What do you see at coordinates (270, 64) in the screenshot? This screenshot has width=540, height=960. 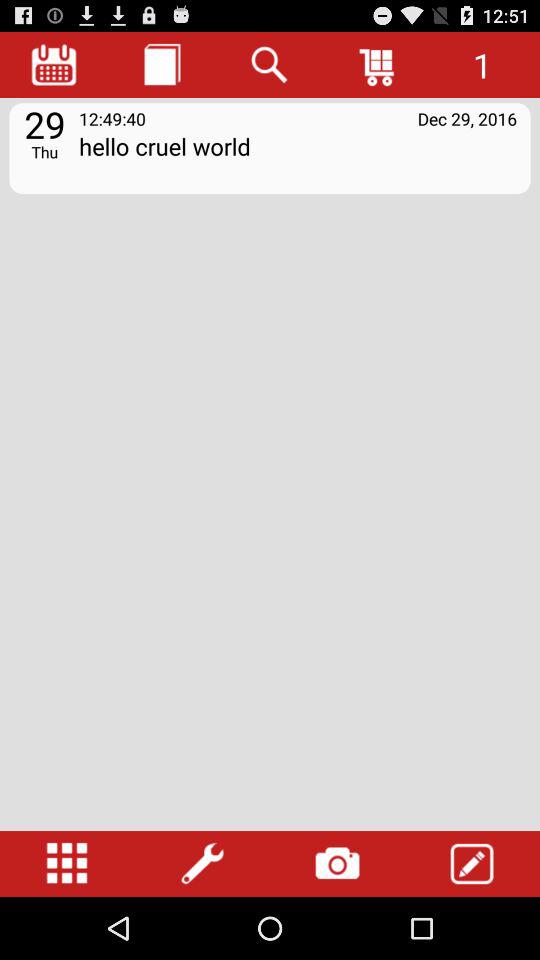 I see `tap the icon above the hello cruel world` at bounding box center [270, 64].